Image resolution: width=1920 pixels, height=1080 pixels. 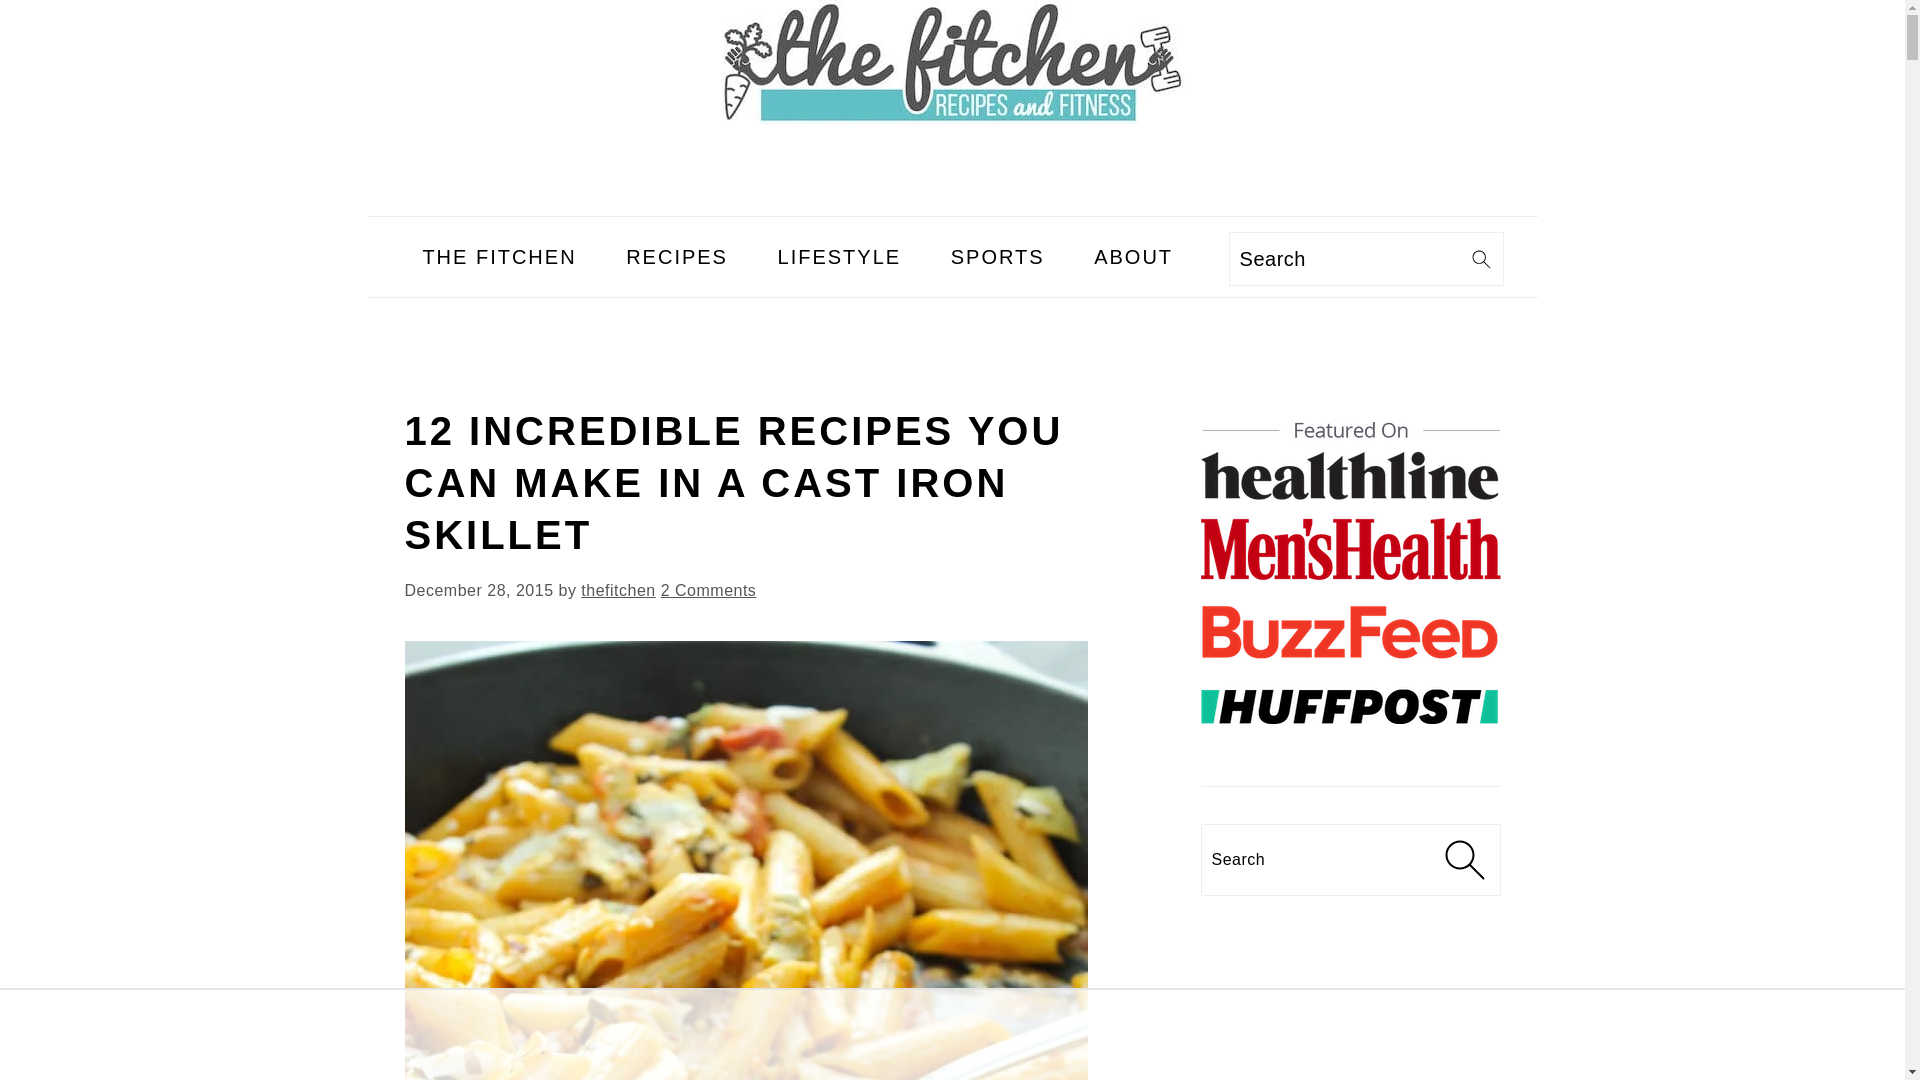 What do you see at coordinates (676, 256) in the screenshot?
I see `RECIPES` at bounding box center [676, 256].